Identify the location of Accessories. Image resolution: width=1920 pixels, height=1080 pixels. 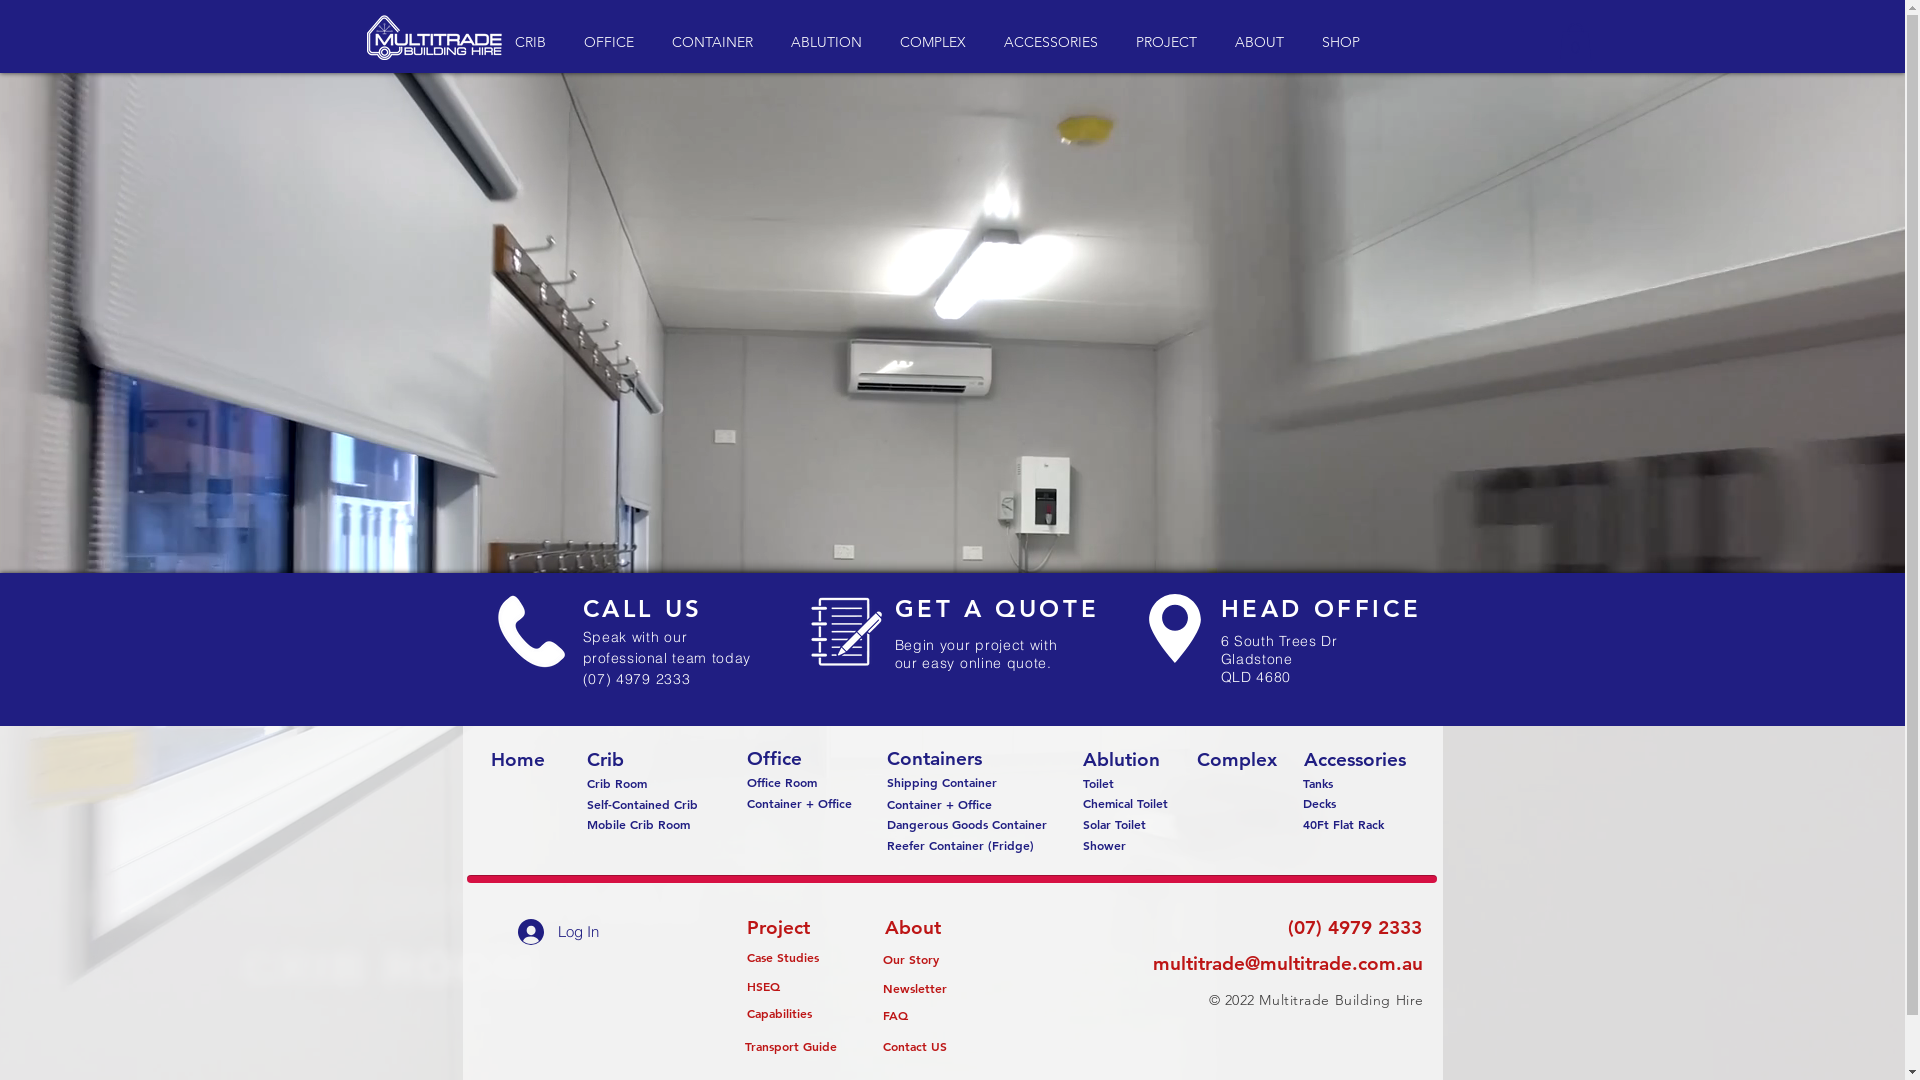
(1354, 760).